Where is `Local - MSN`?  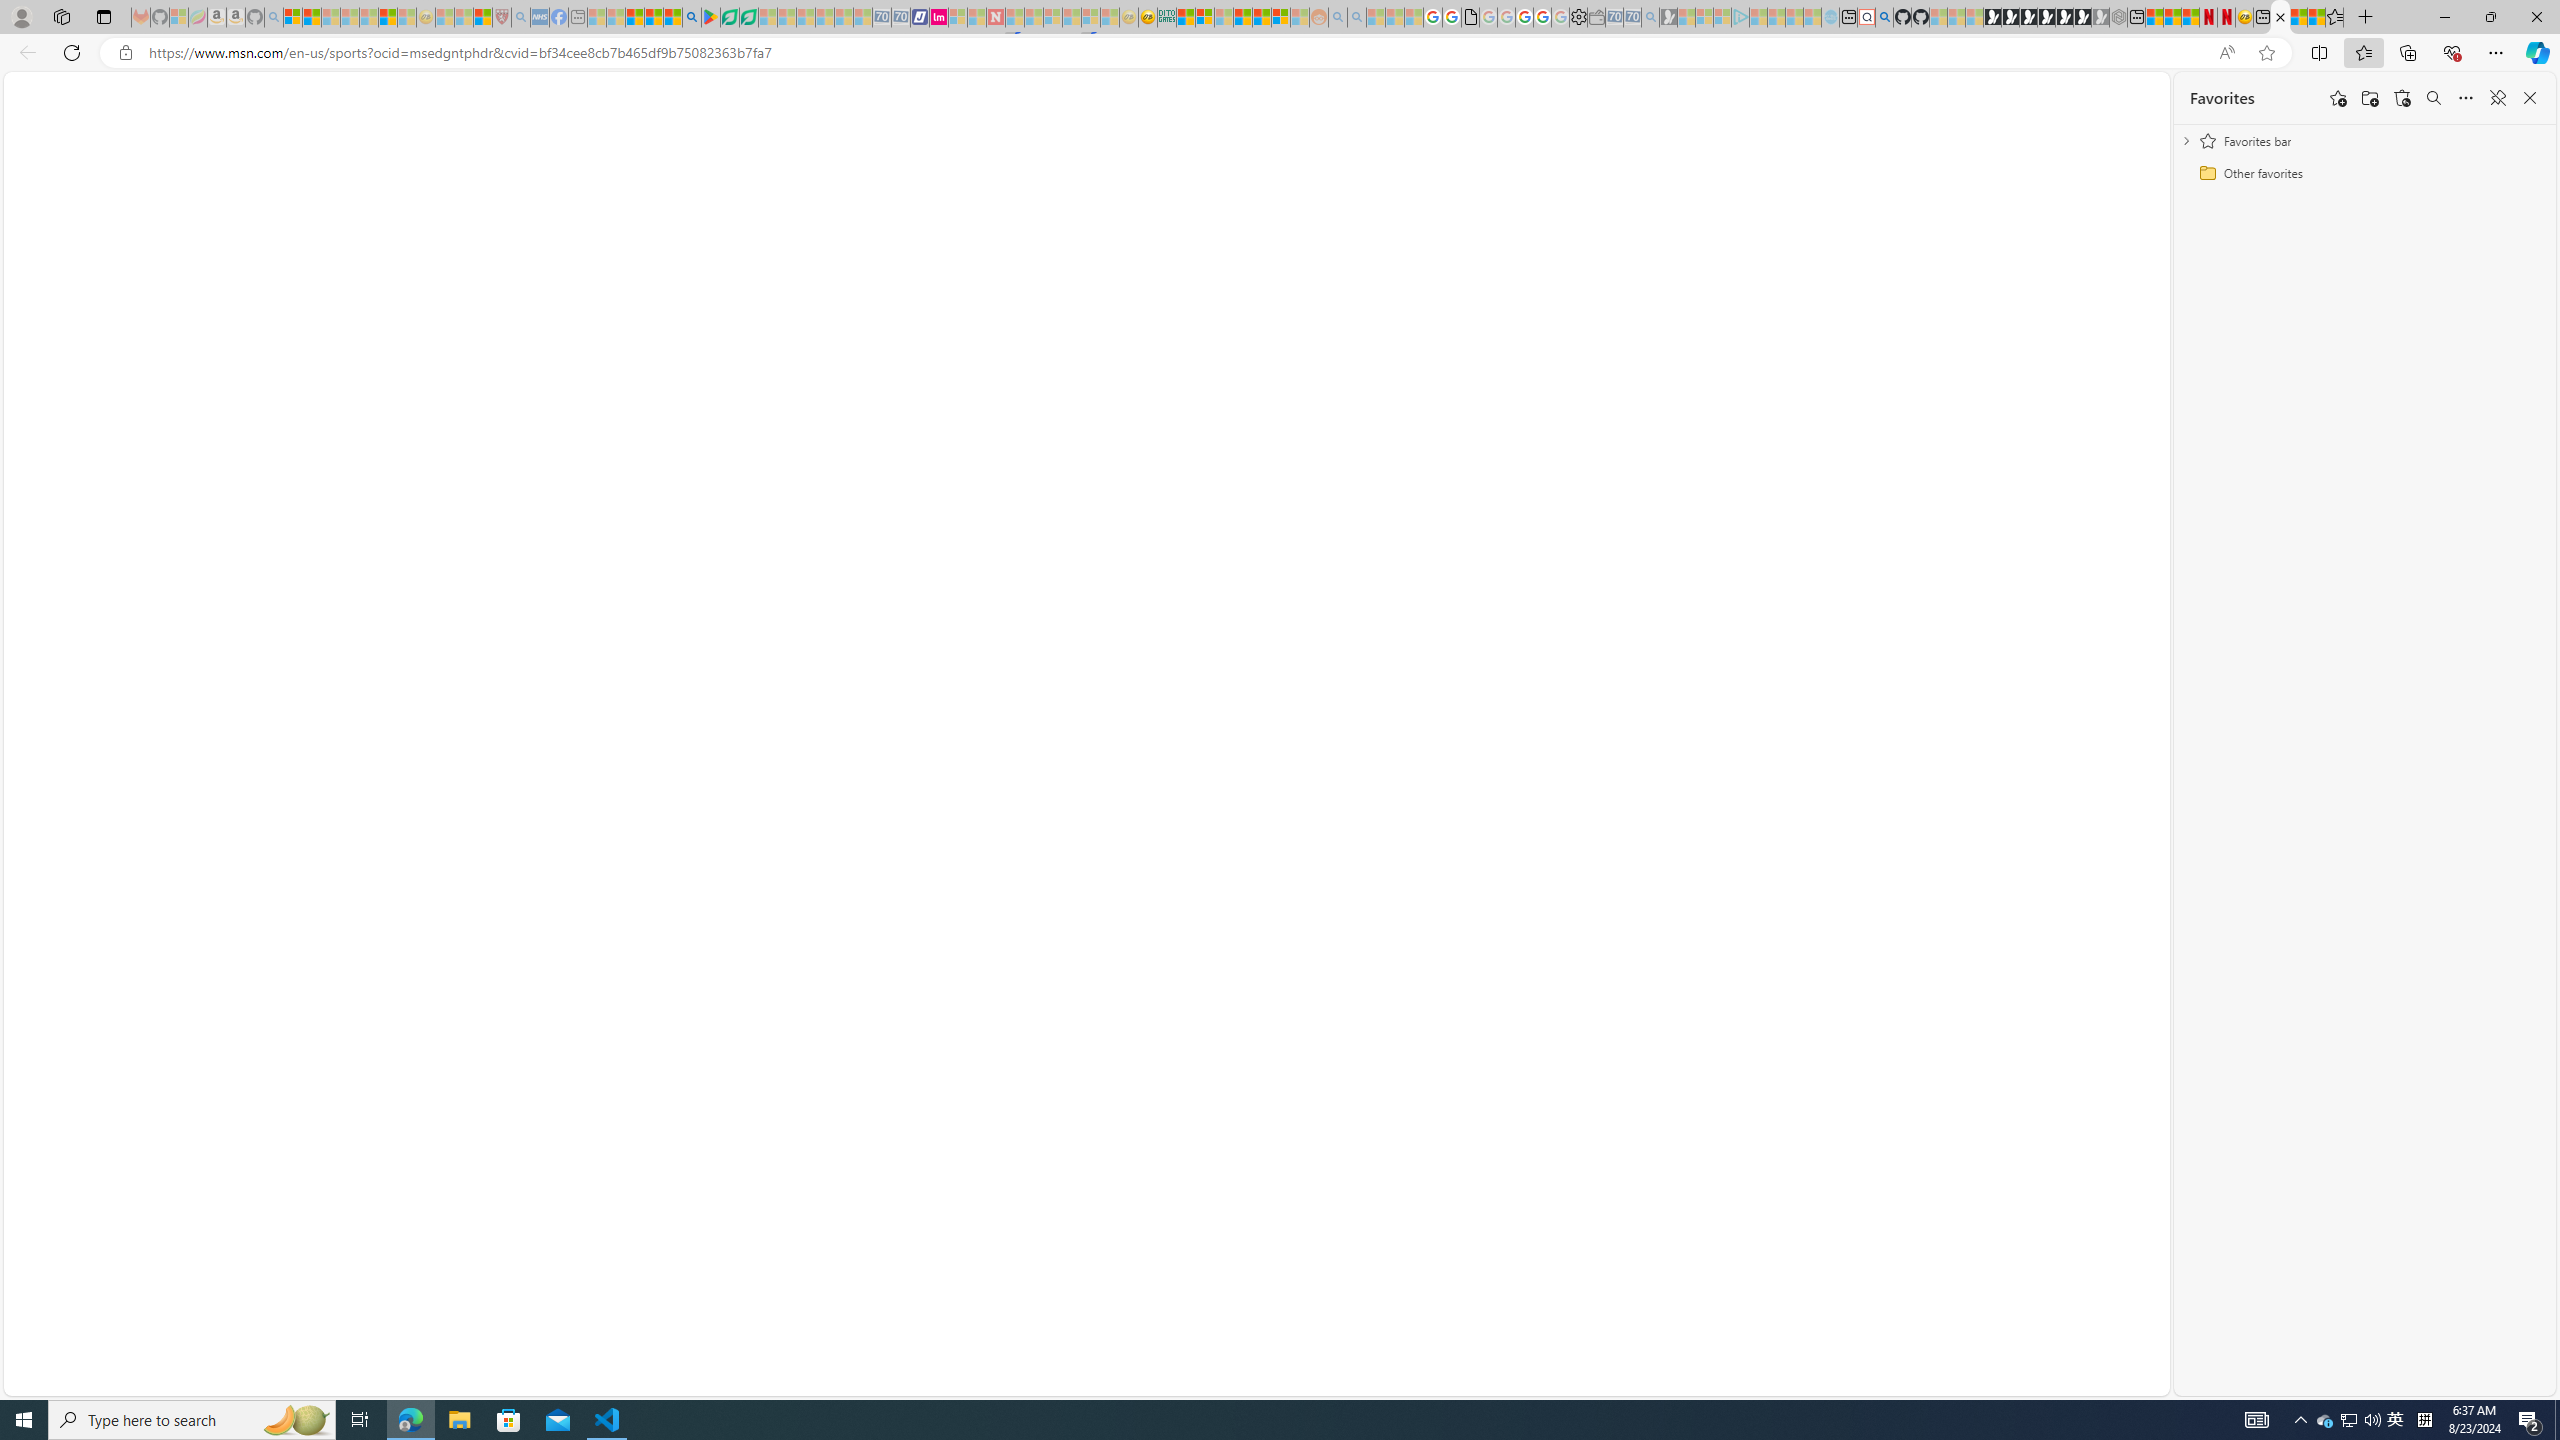 Local - MSN is located at coordinates (483, 17).